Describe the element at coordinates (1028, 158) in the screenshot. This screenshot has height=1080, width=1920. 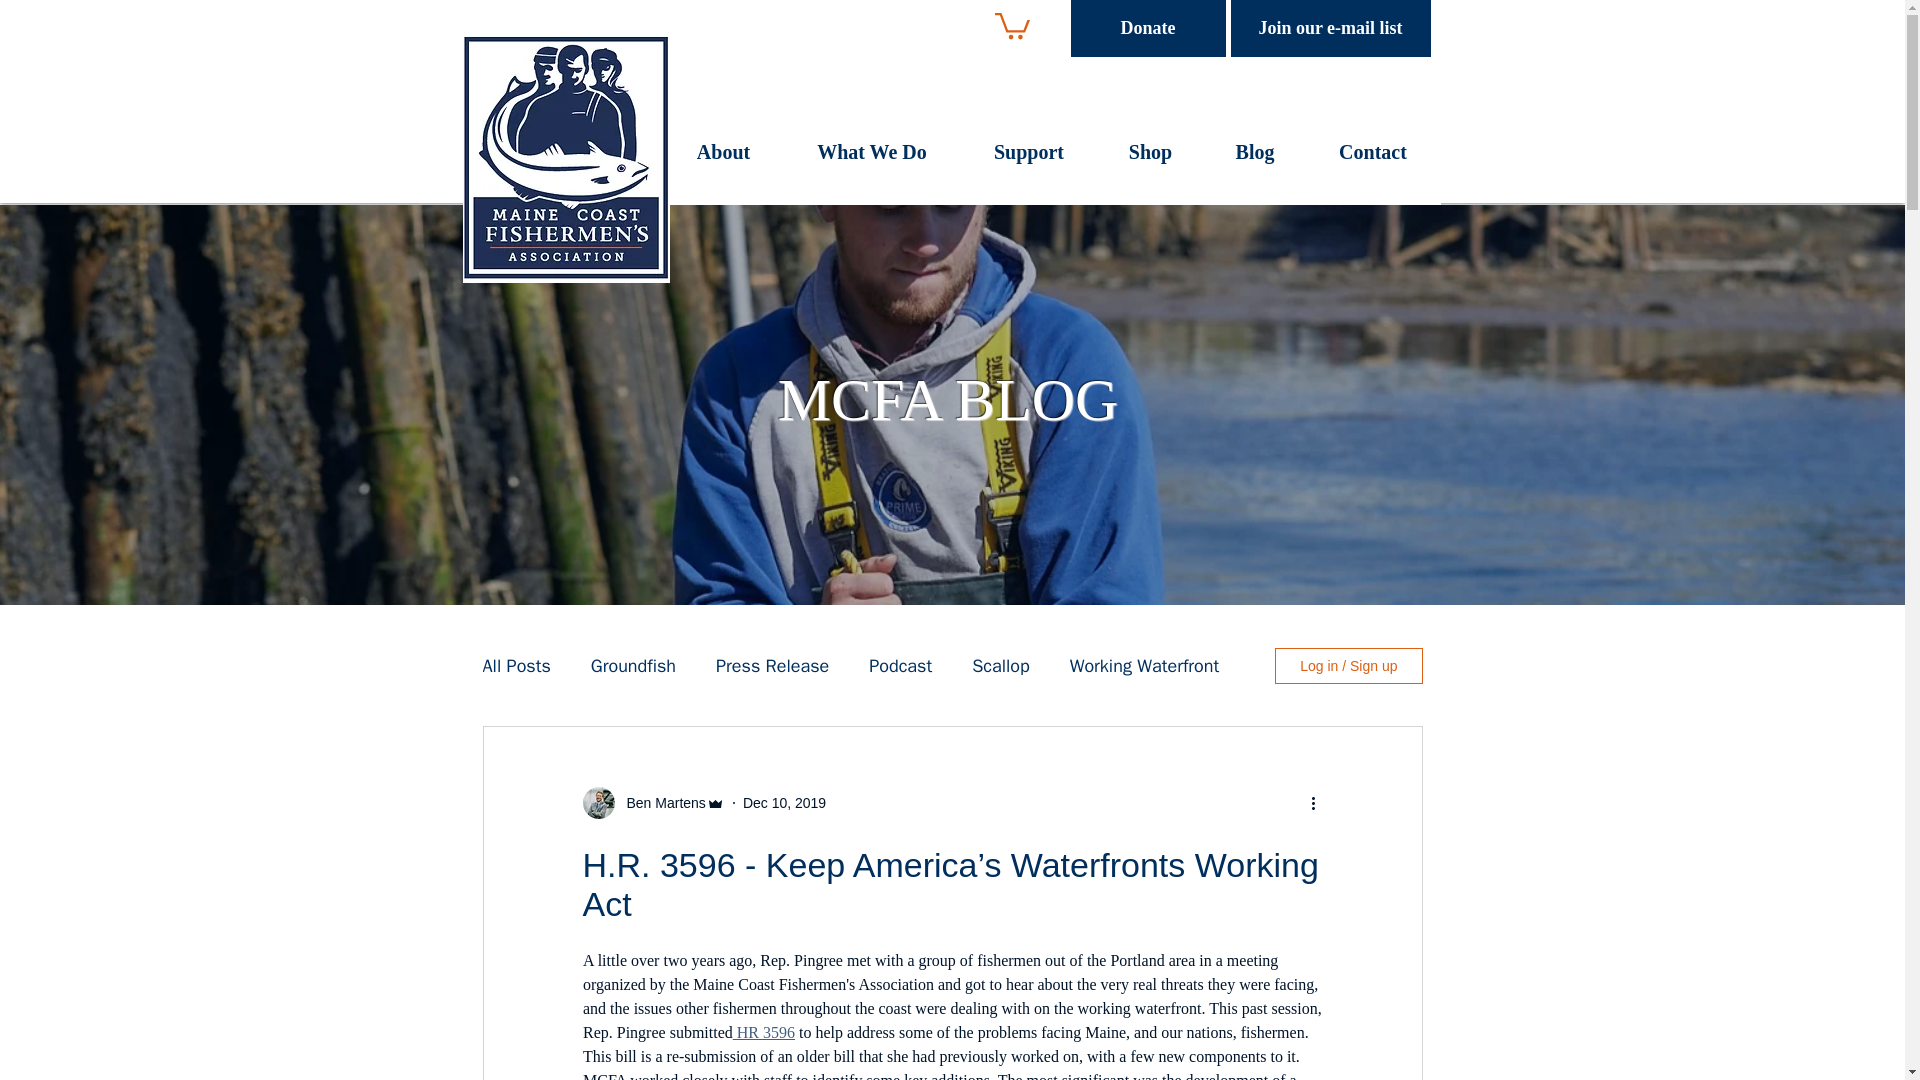
I see `Support` at that location.